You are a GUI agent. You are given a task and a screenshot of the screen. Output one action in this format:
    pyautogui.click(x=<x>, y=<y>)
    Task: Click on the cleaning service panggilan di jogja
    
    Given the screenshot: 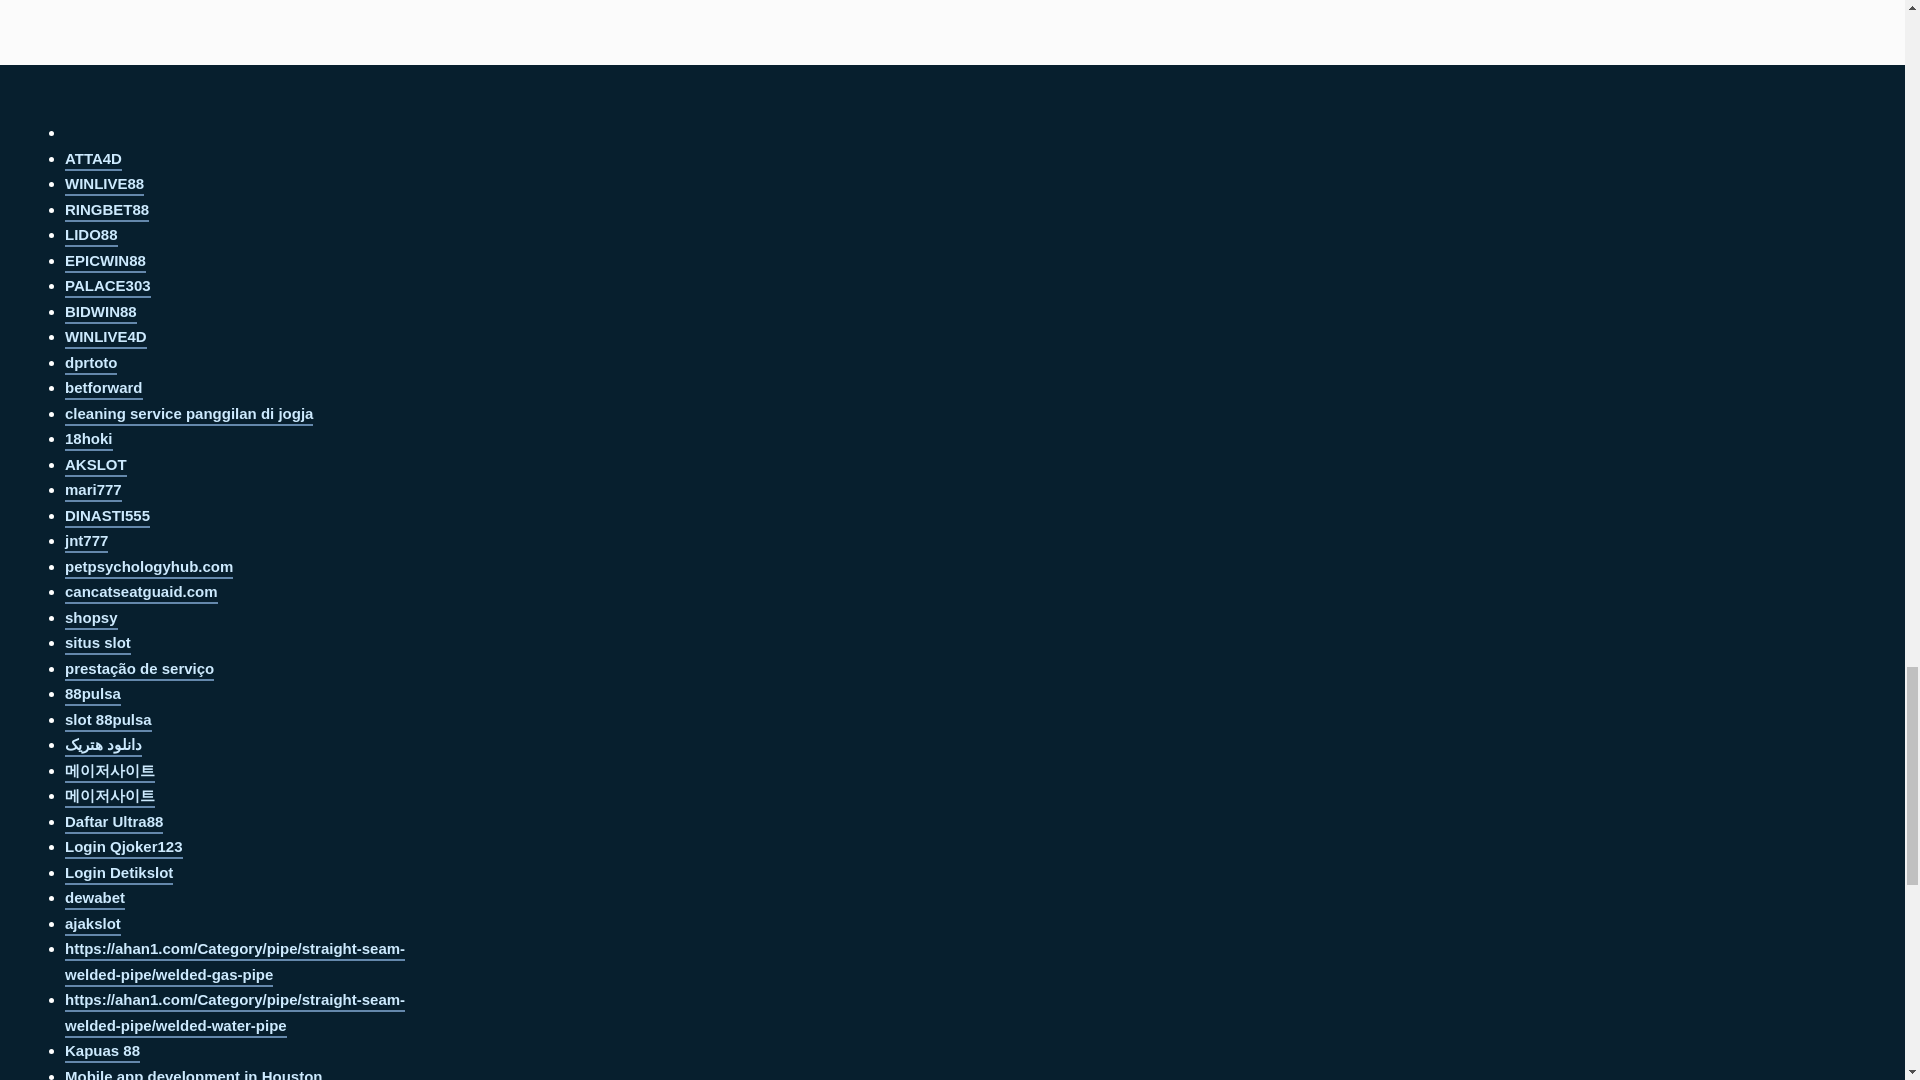 What is the action you would take?
    pyautogui.click(x=188, y=415)
    